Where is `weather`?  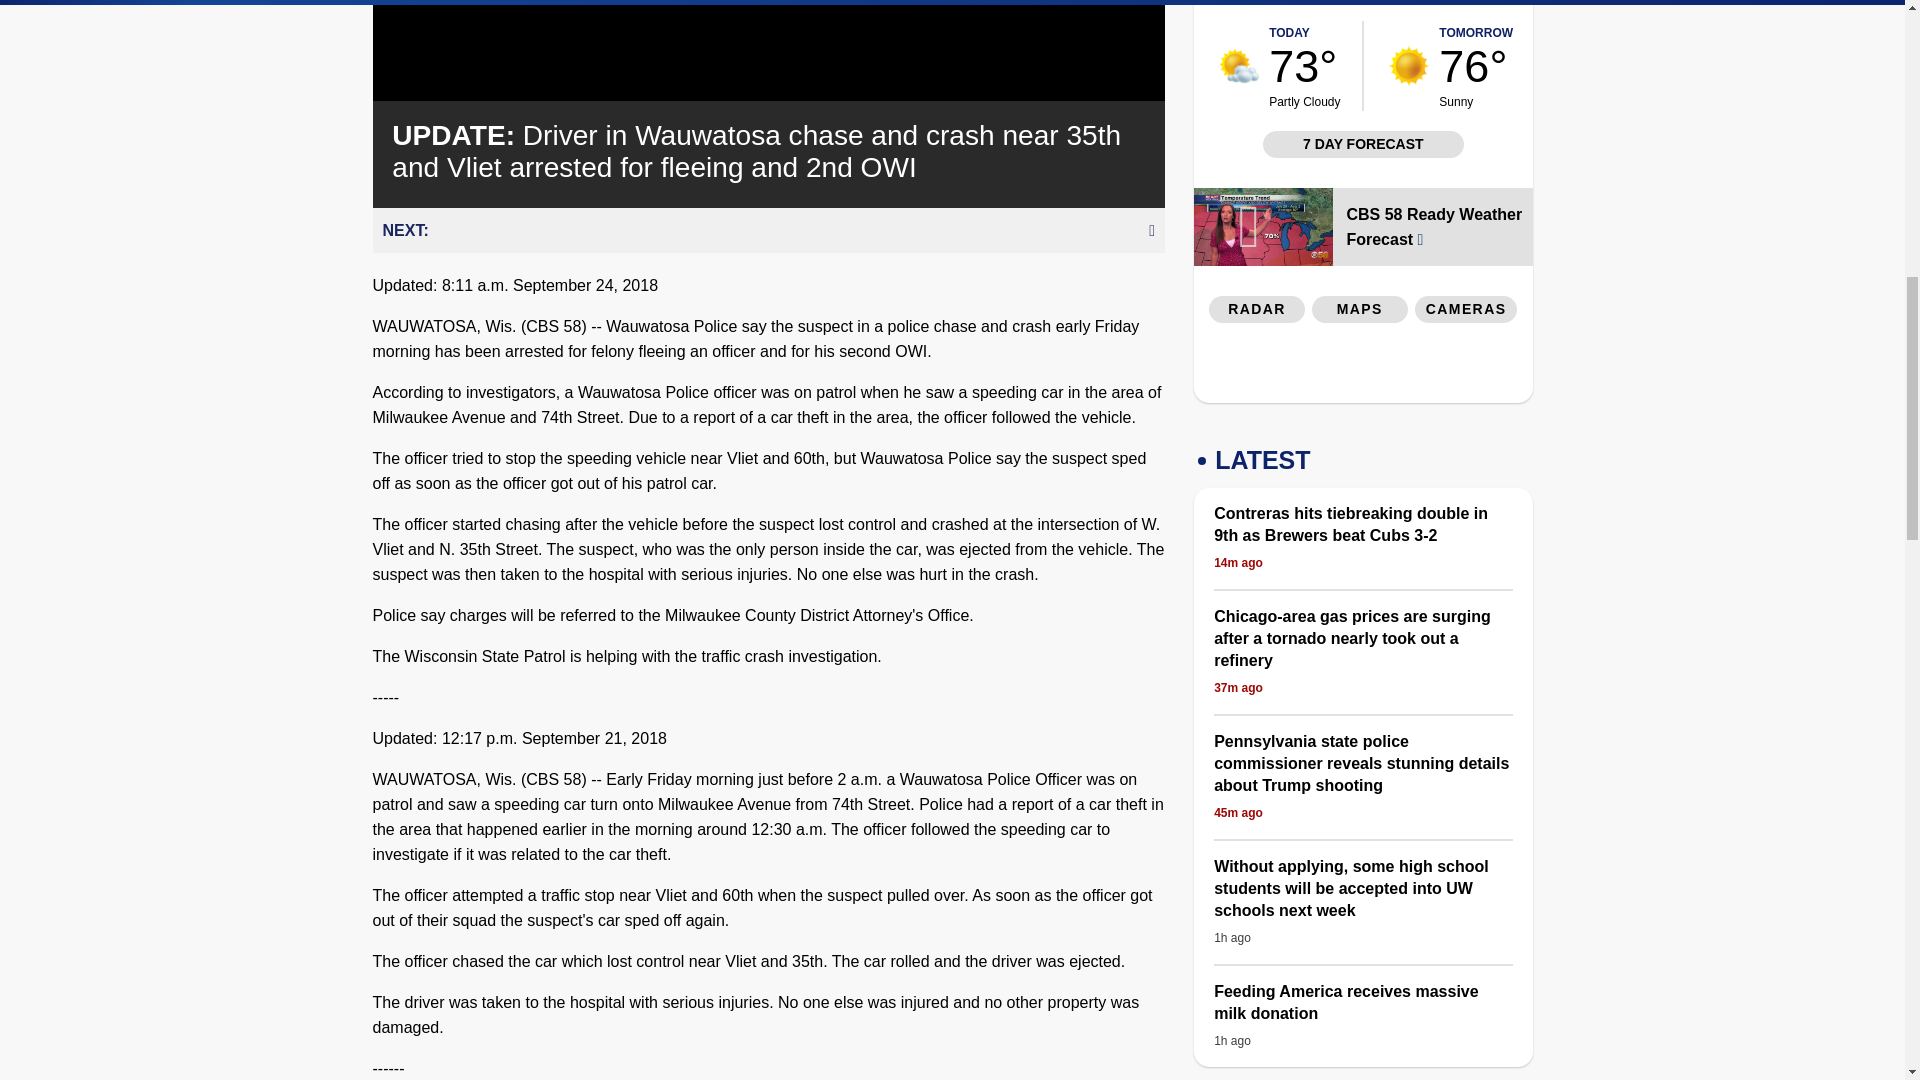
weather is located at coordinates (1408, 66).